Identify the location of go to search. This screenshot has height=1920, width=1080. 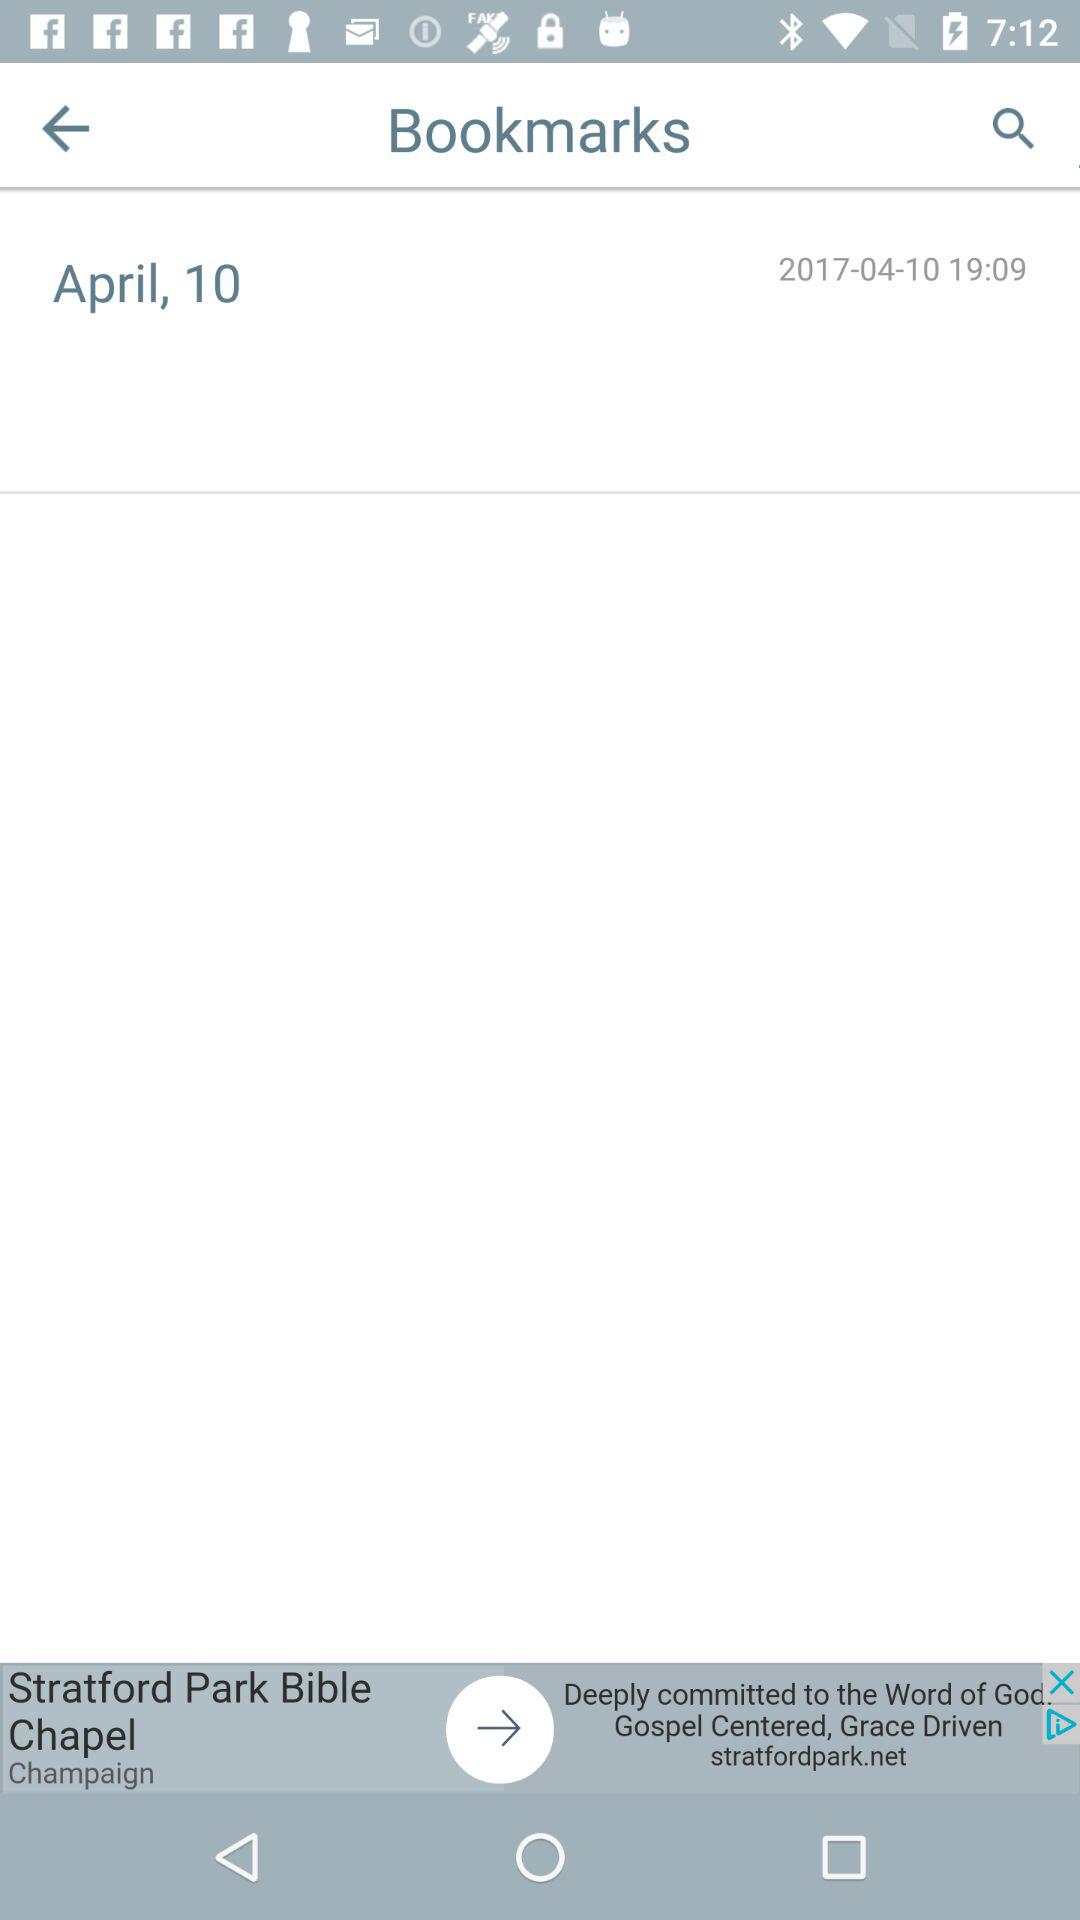
(1014, 128).